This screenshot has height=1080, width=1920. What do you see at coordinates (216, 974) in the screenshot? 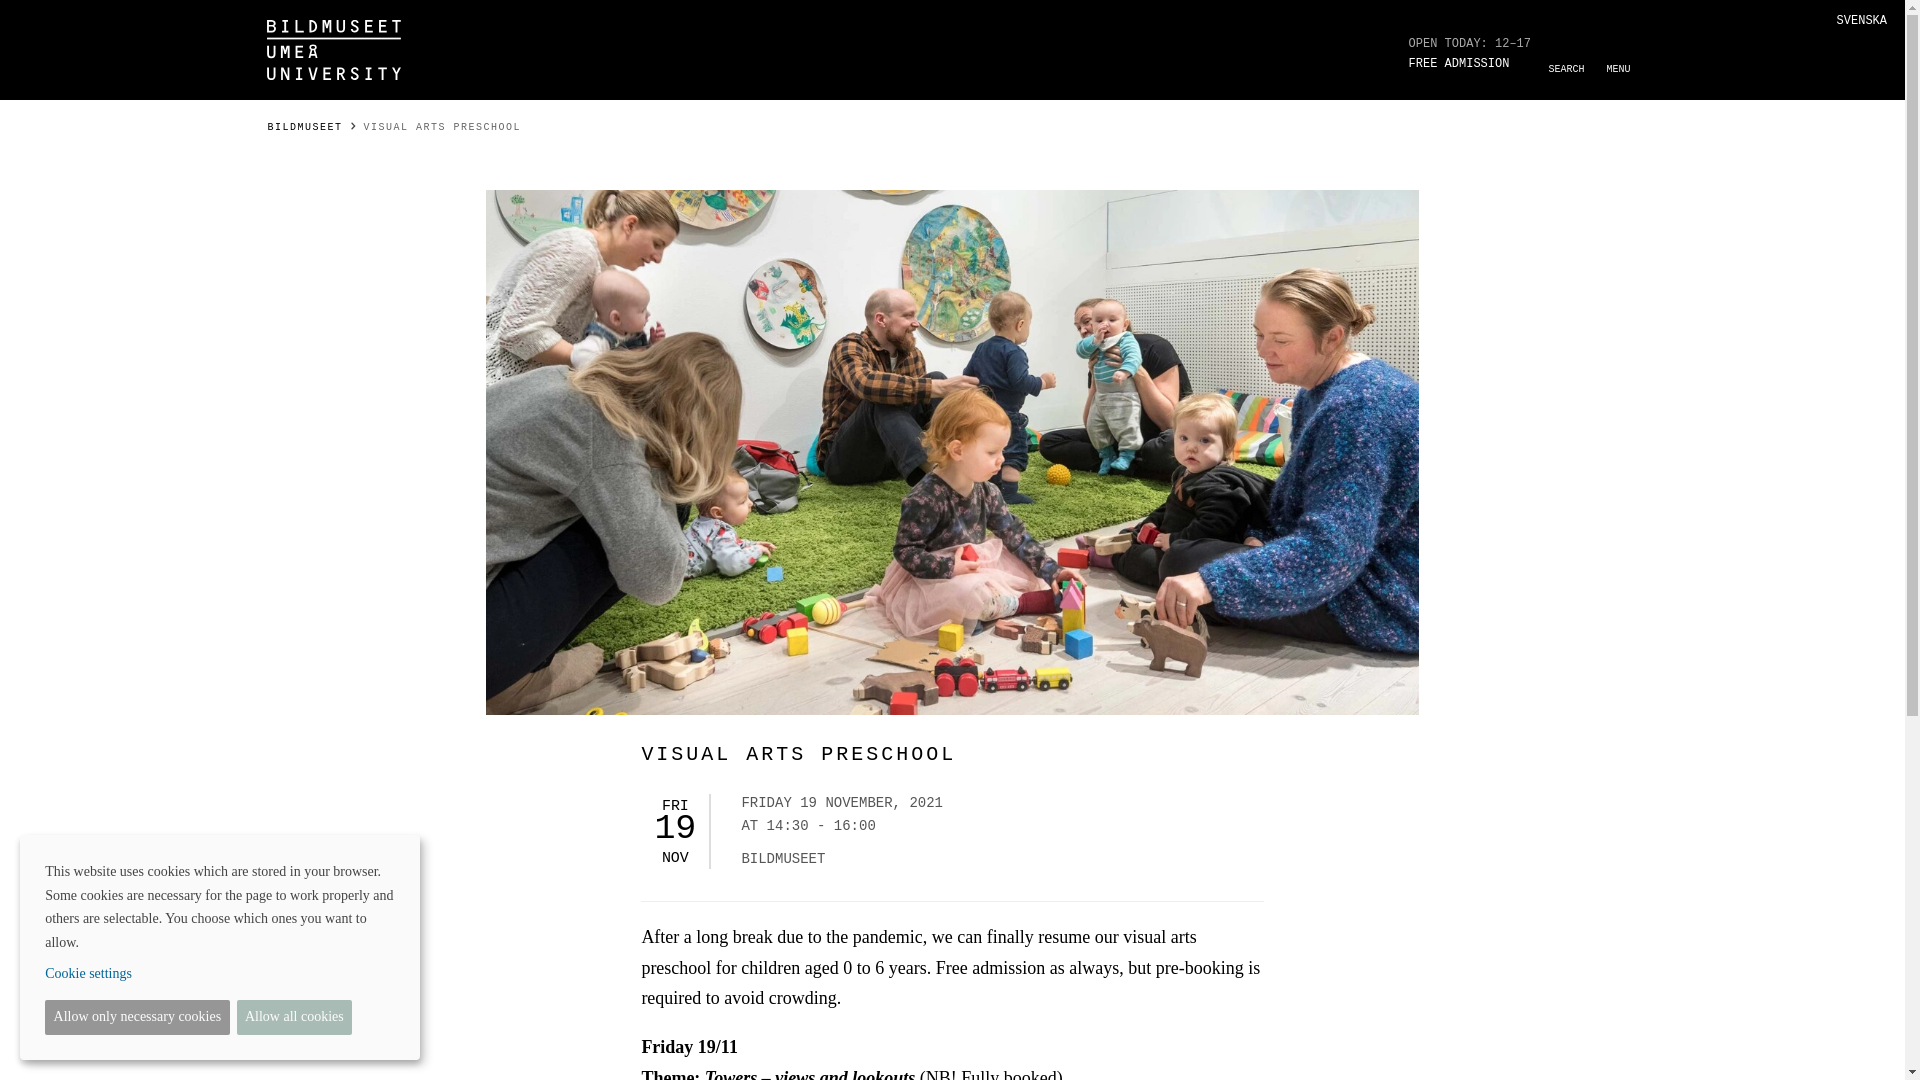
I see `Cookie settings` at bounding box center [216, 974].